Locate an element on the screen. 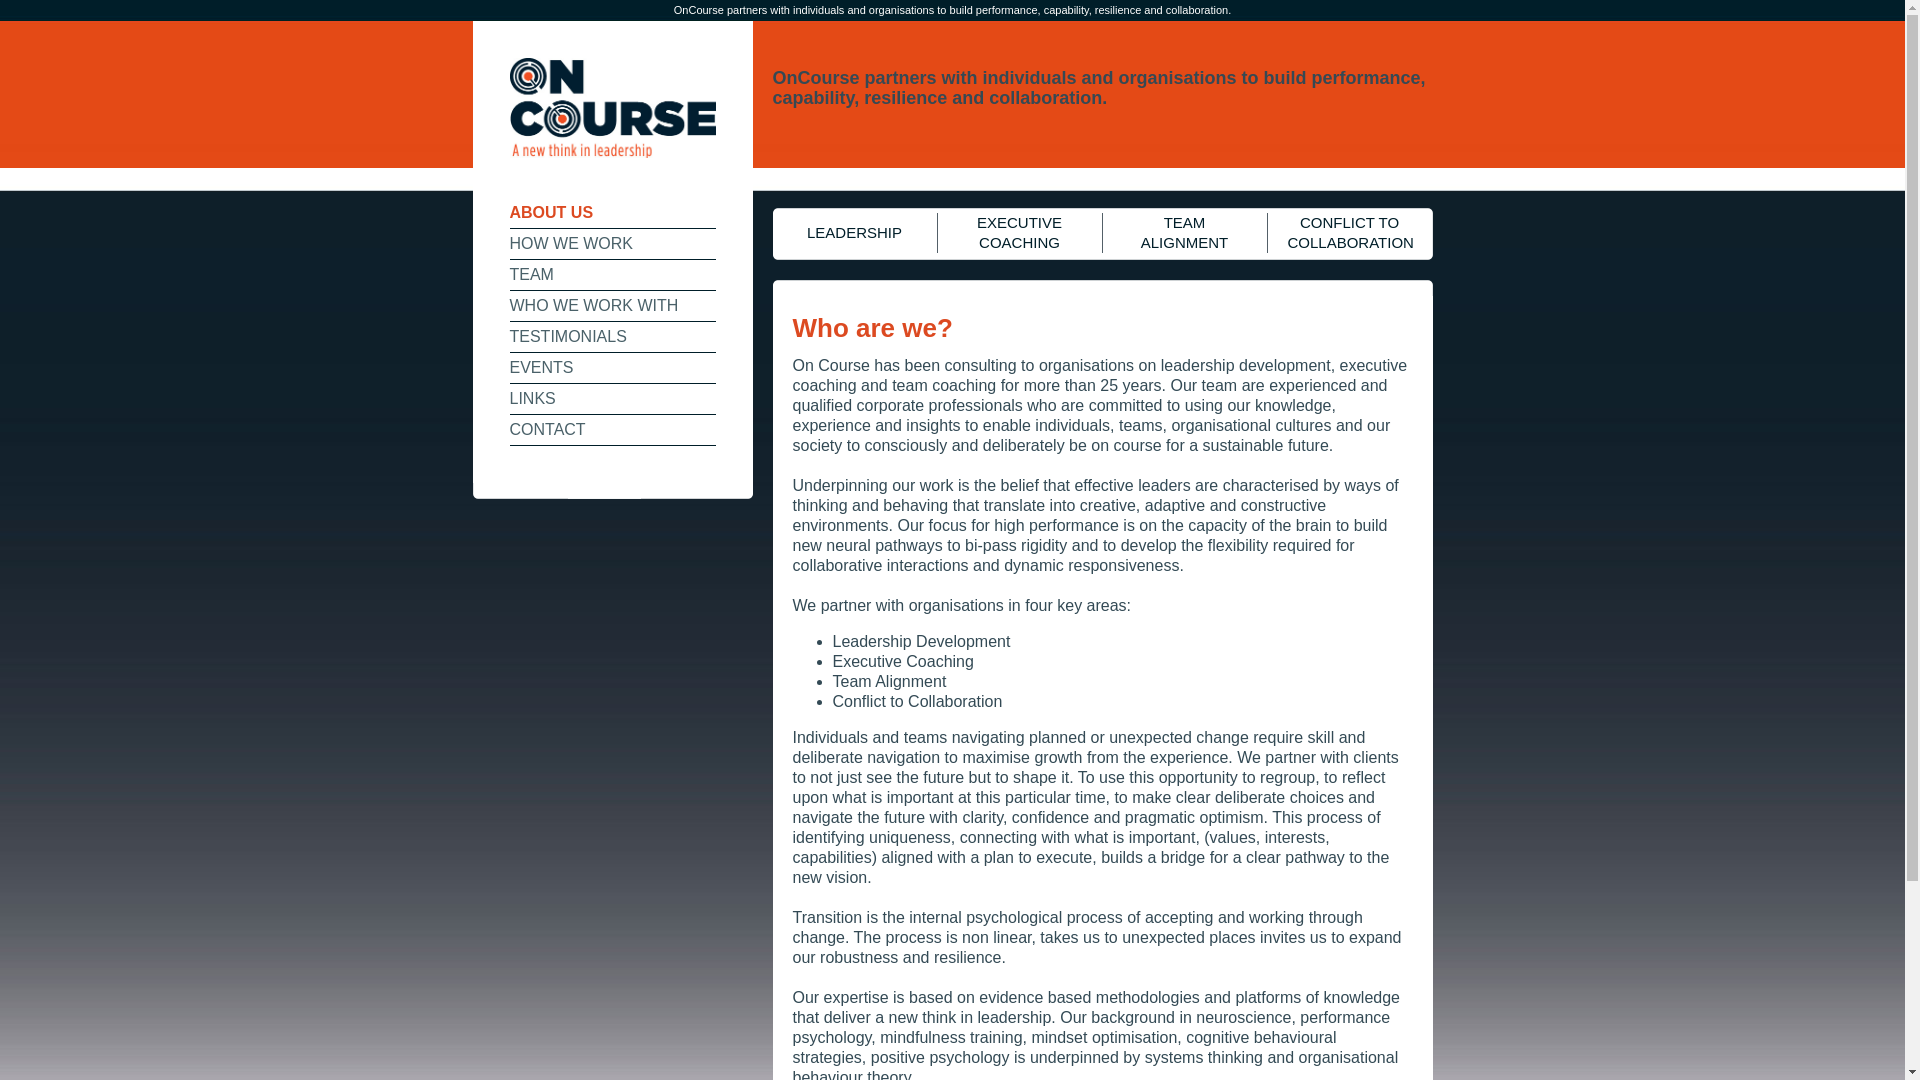 This screenshot has width=1920, height=1080. LEADERSHIP is located at coordinates (854, 233).